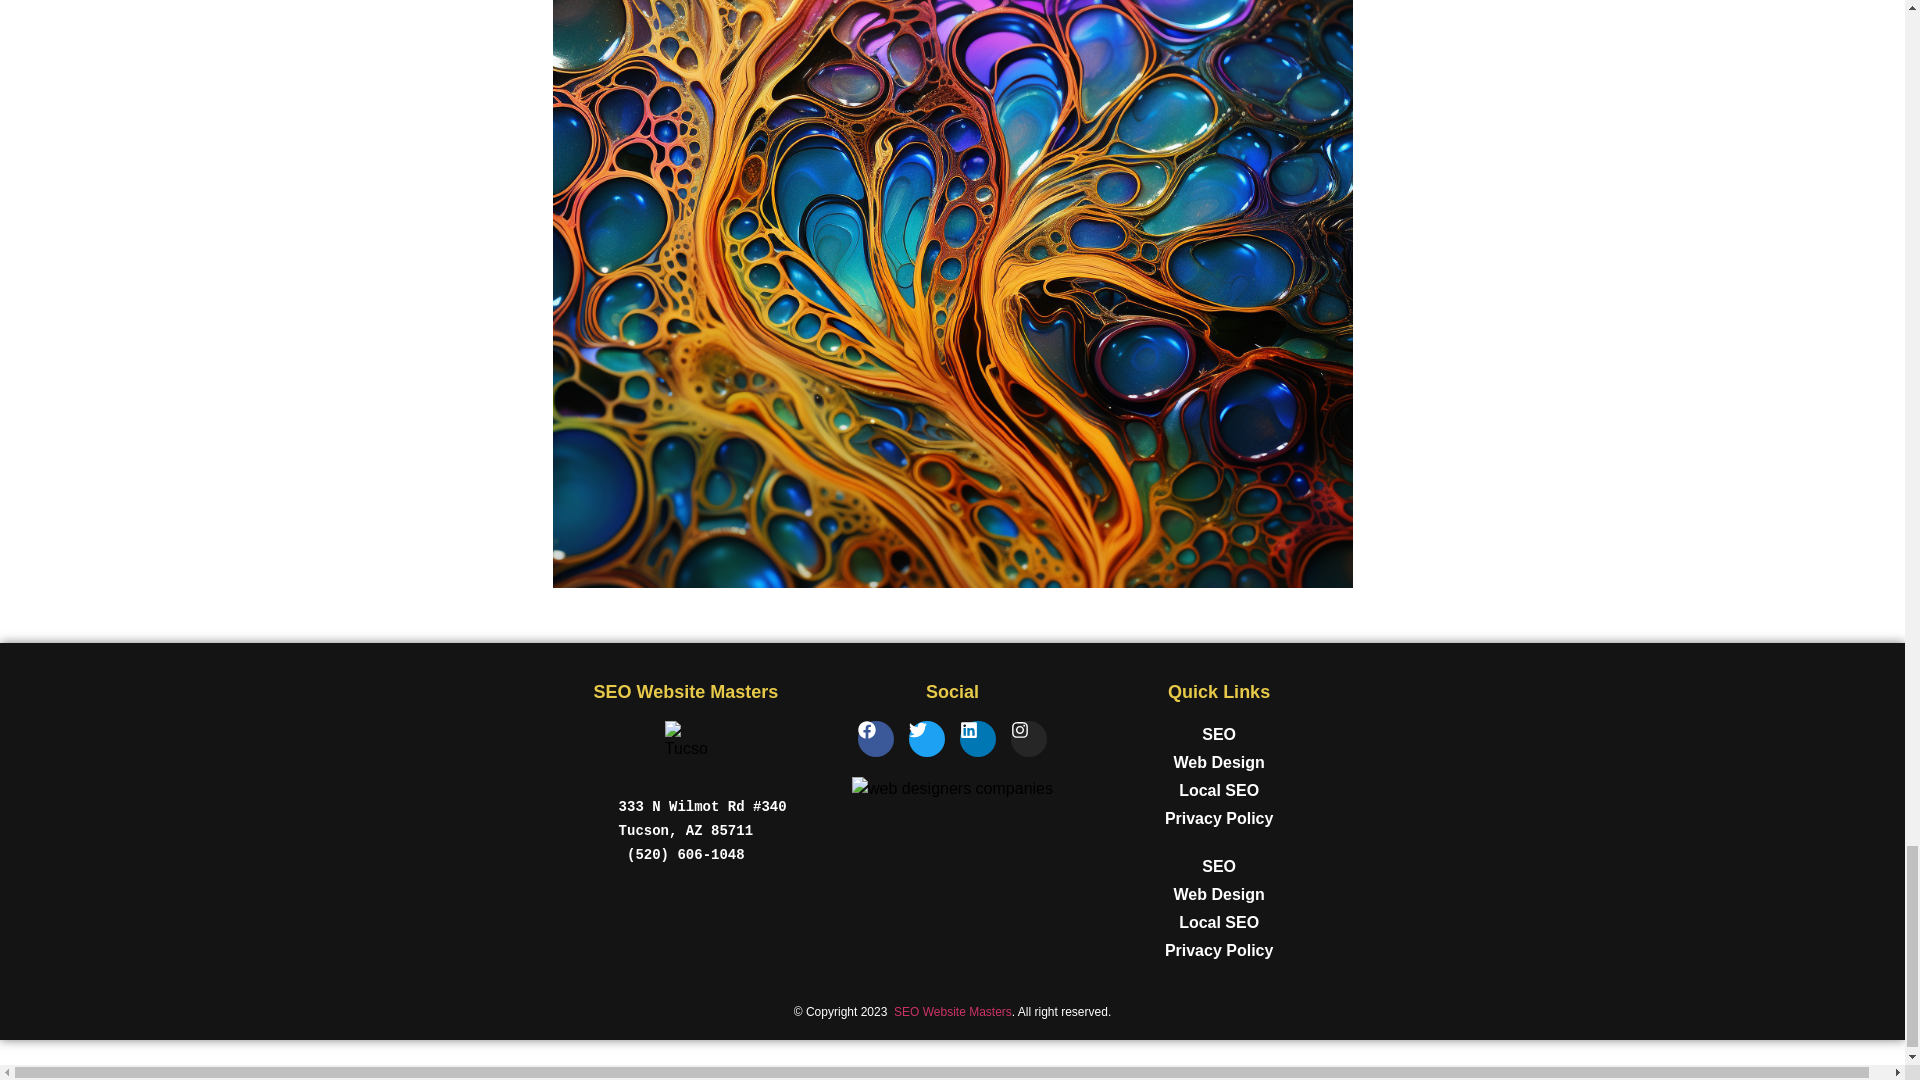 The image size is (1920, 1080). What do you see at coordinates (1219, 790) in the screenshot?
I see `Local SEO` at bounding box center [1219, 790].